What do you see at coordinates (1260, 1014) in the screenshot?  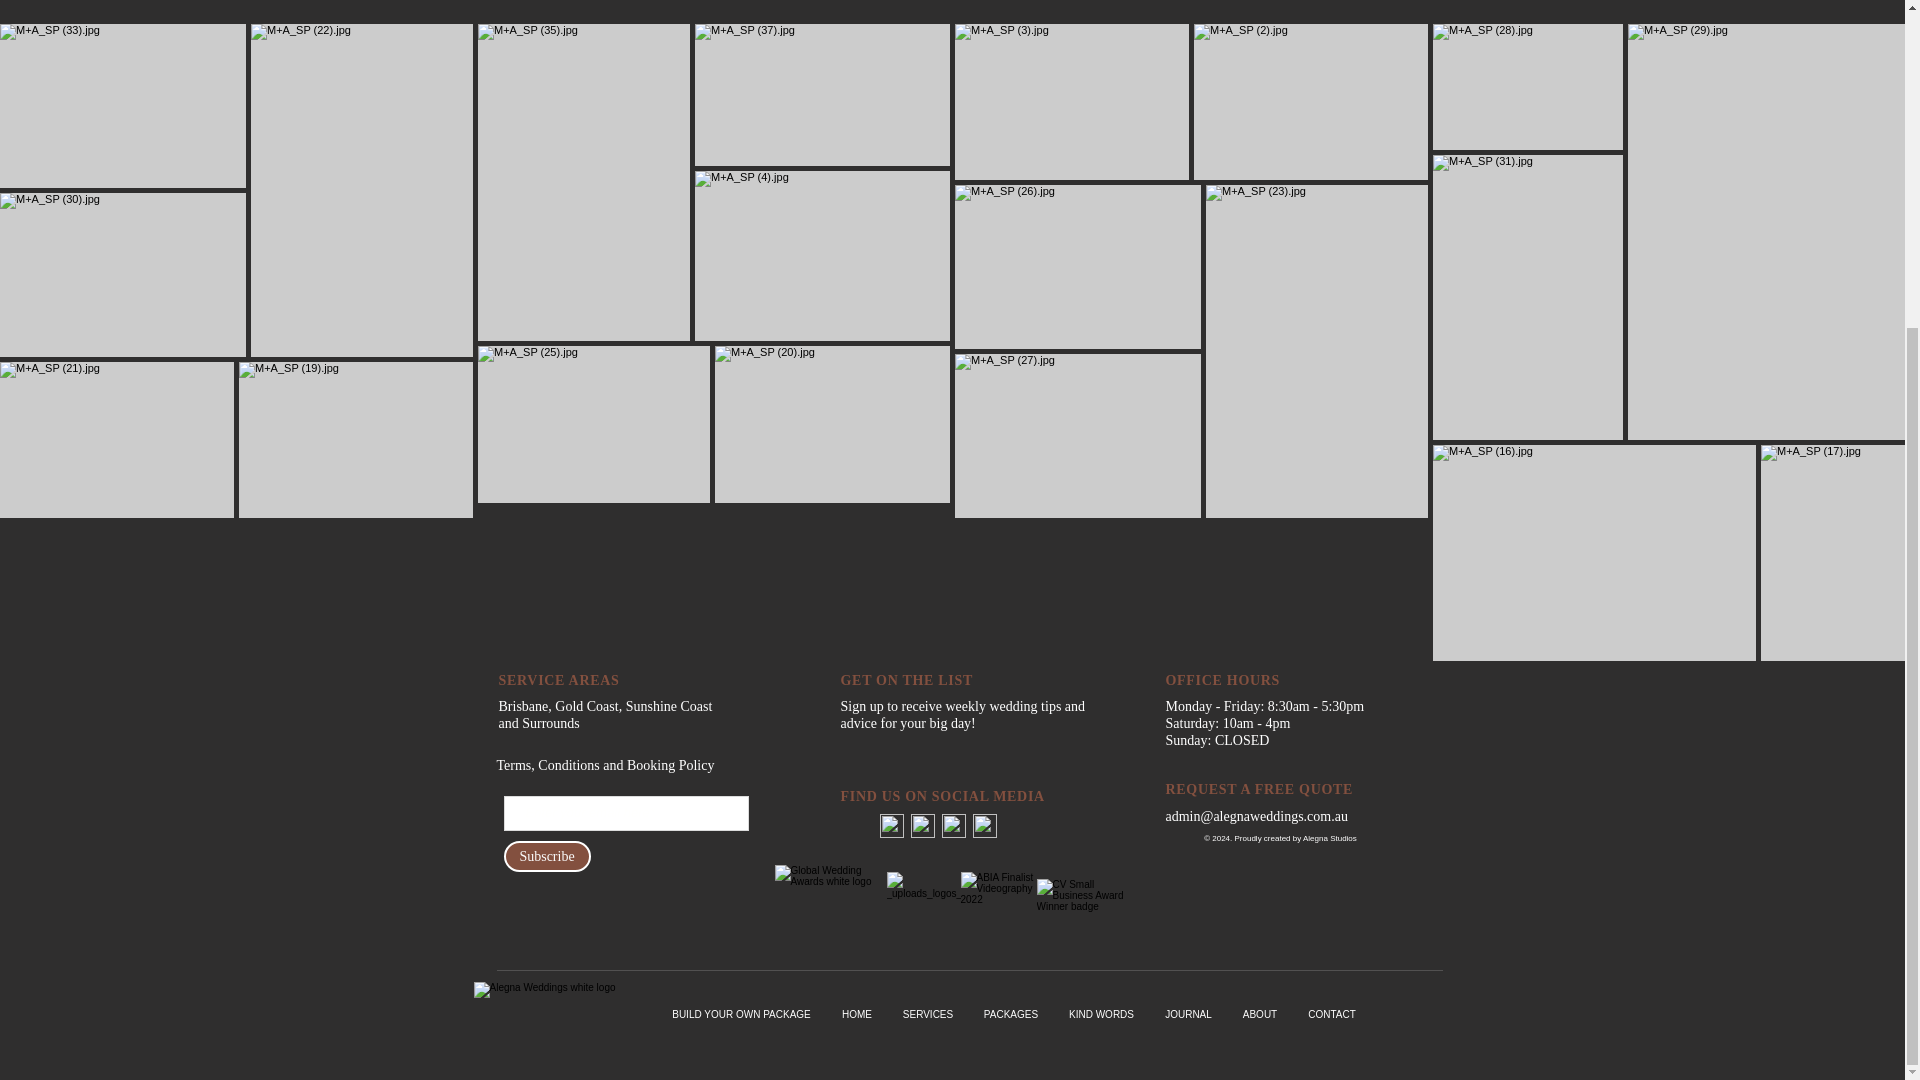 I see `ABOUT` at bounding box center [1260, 1014].